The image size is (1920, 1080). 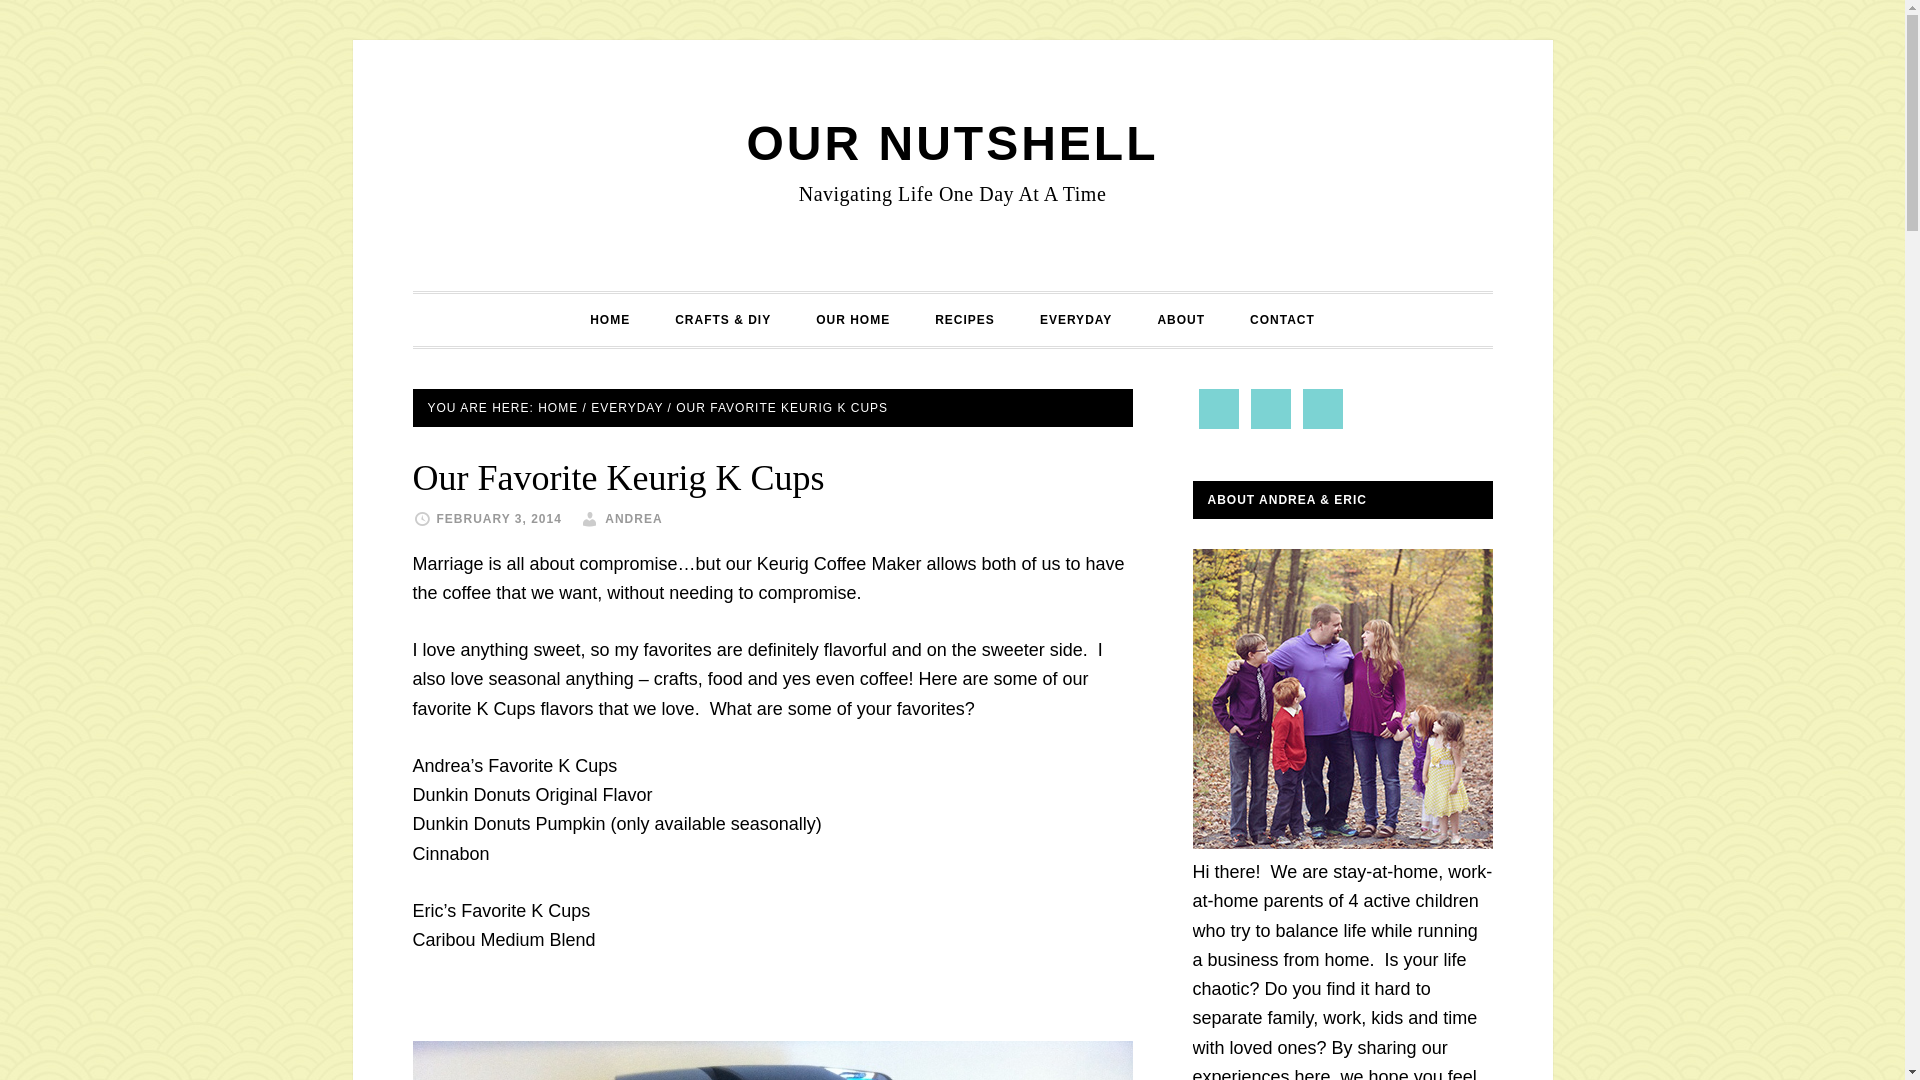 What do you see at coordinates (1180, 319) in the screenshot?
I see `ABOUT` at bounding box center [1180, 319].